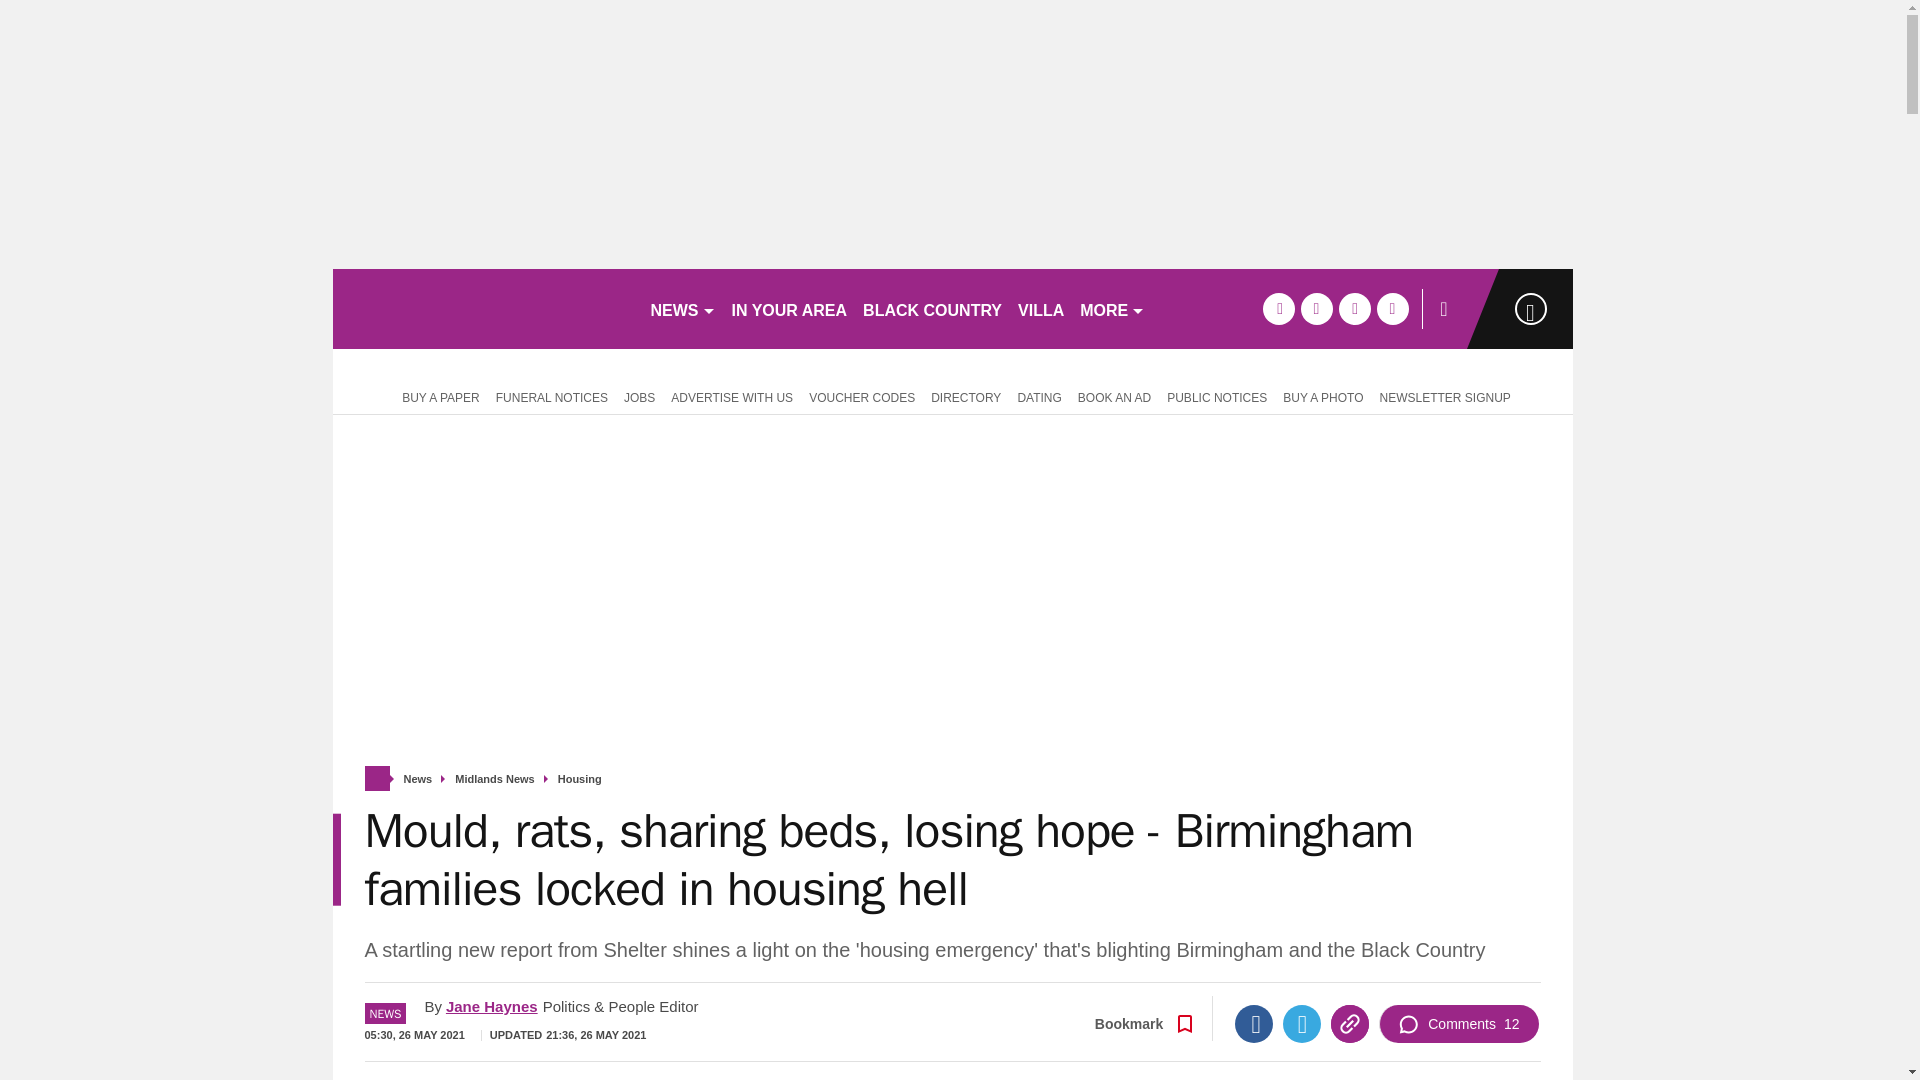  I want to click on tiktok, so click(1354, 308).